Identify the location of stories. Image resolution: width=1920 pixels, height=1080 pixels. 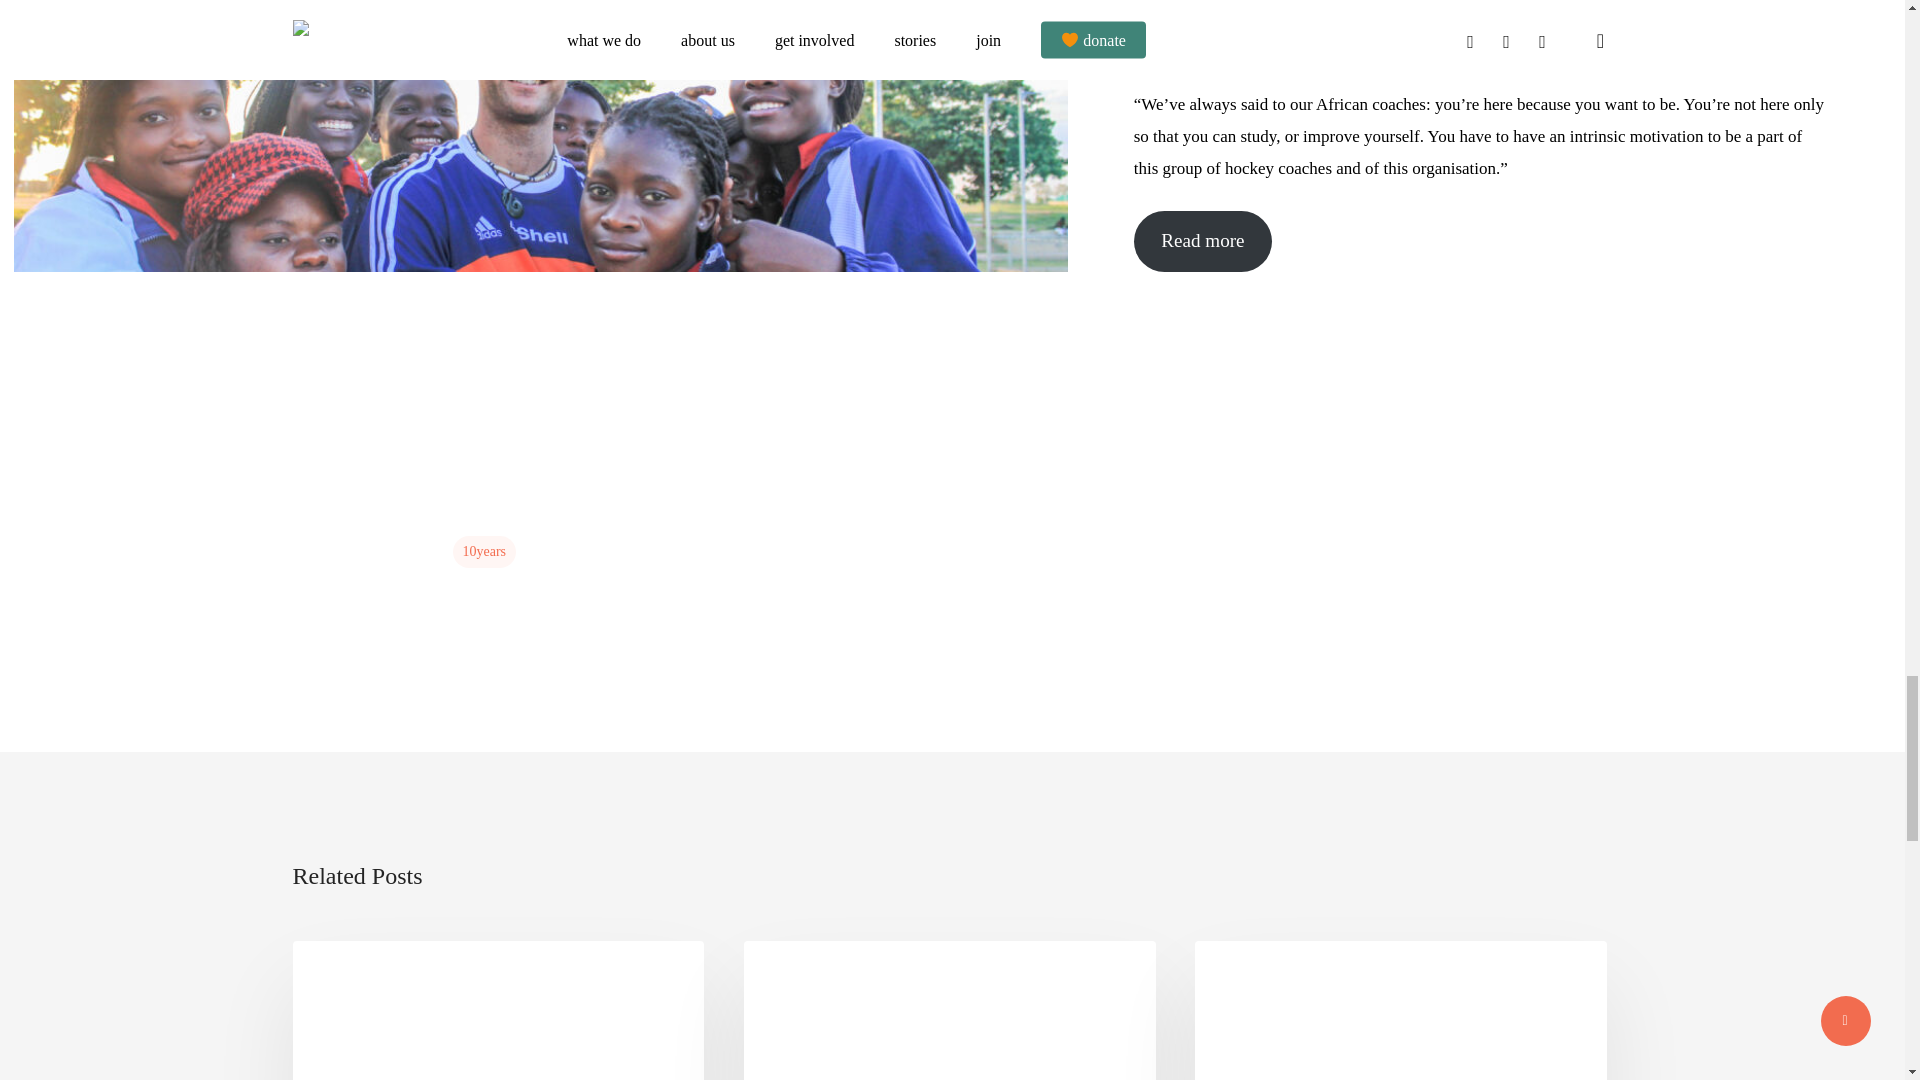
(1248, 972).